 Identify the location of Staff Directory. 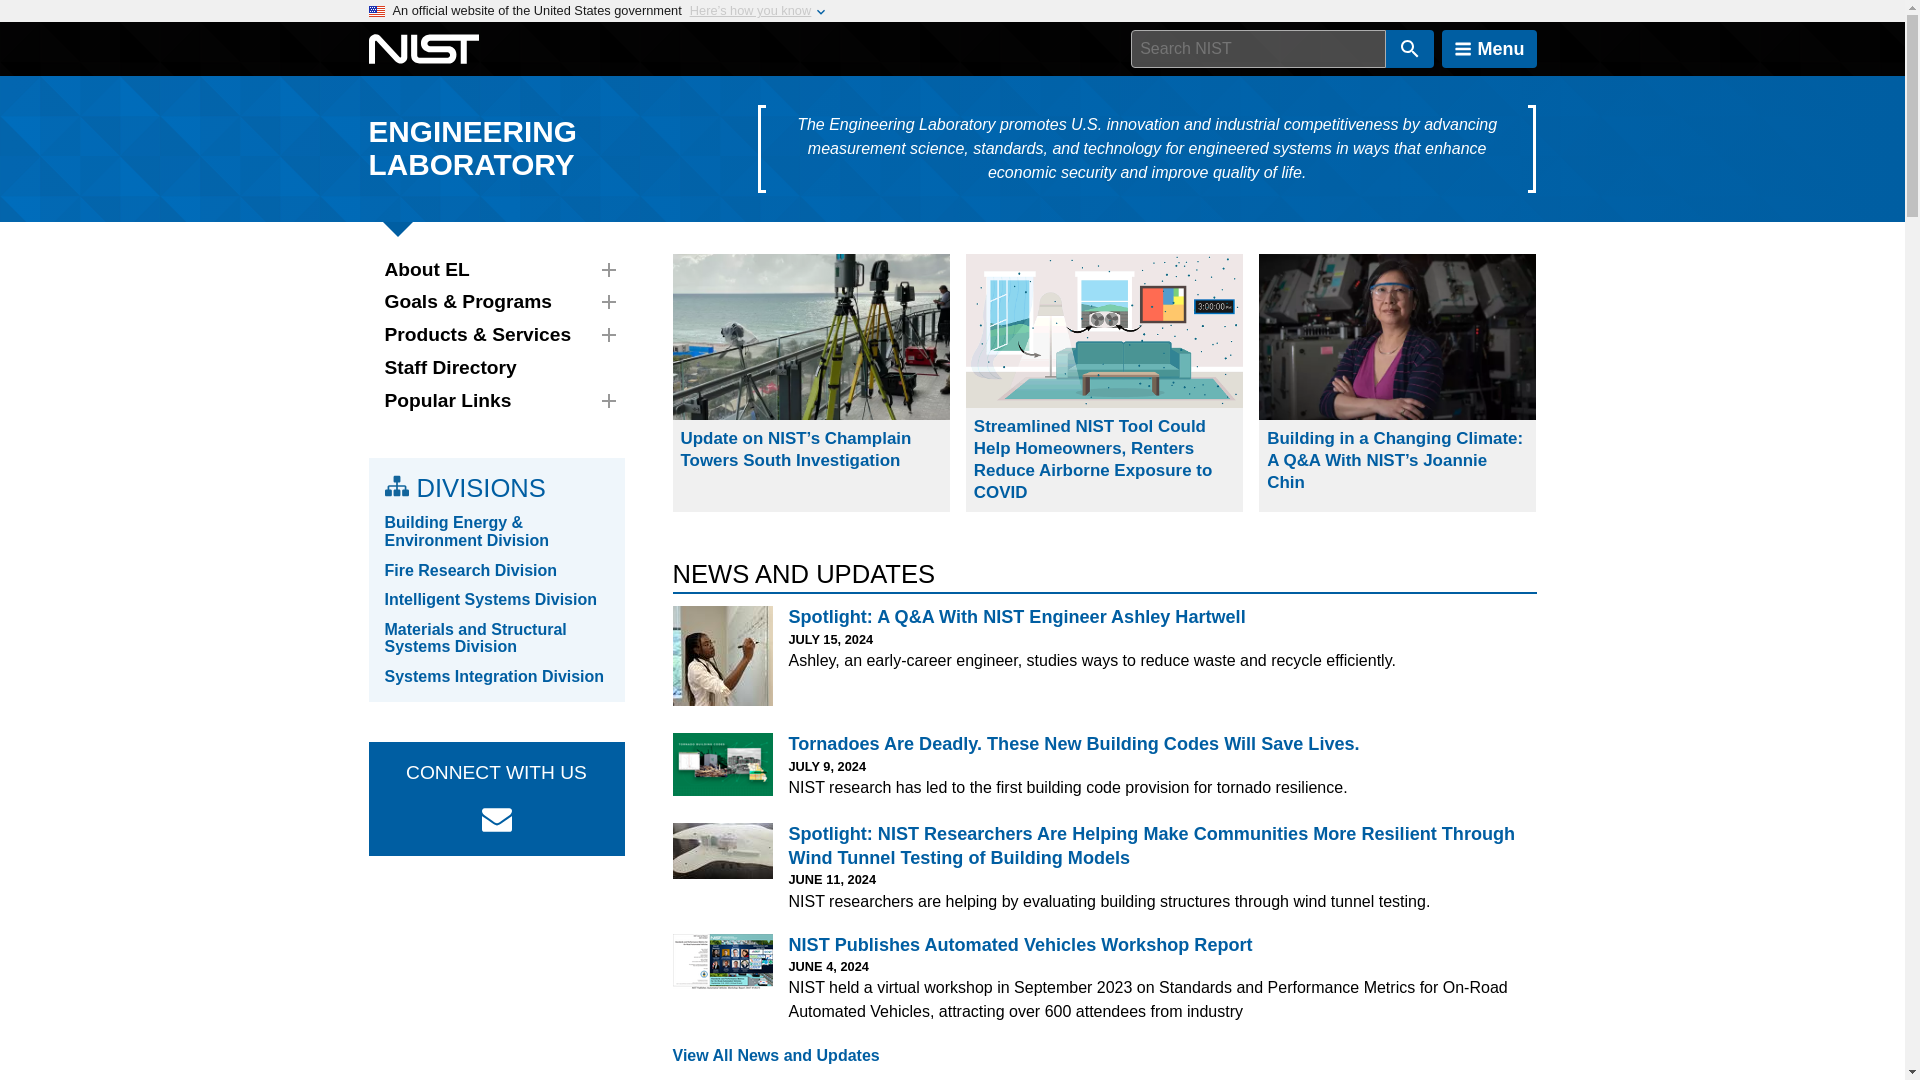
(496, 368).